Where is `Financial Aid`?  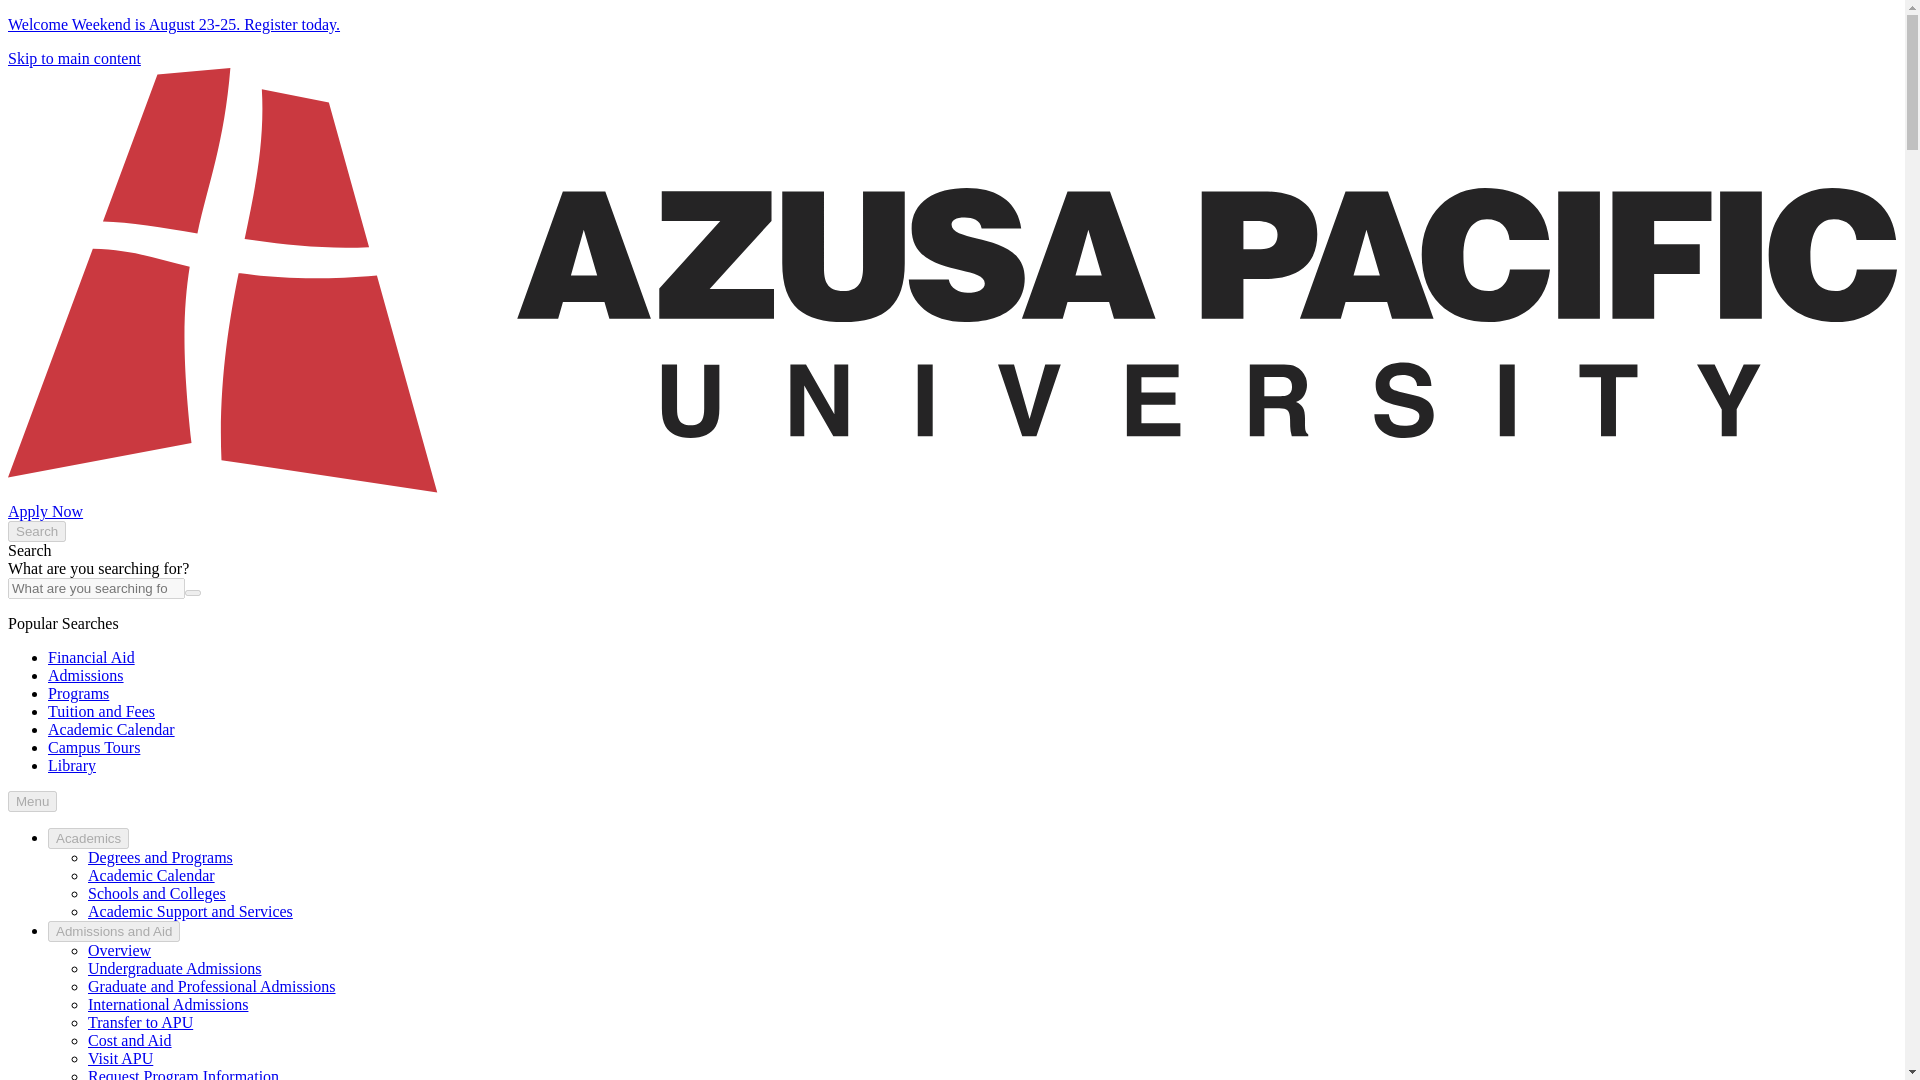 Financial Aid is located at coordinates (91, 658).